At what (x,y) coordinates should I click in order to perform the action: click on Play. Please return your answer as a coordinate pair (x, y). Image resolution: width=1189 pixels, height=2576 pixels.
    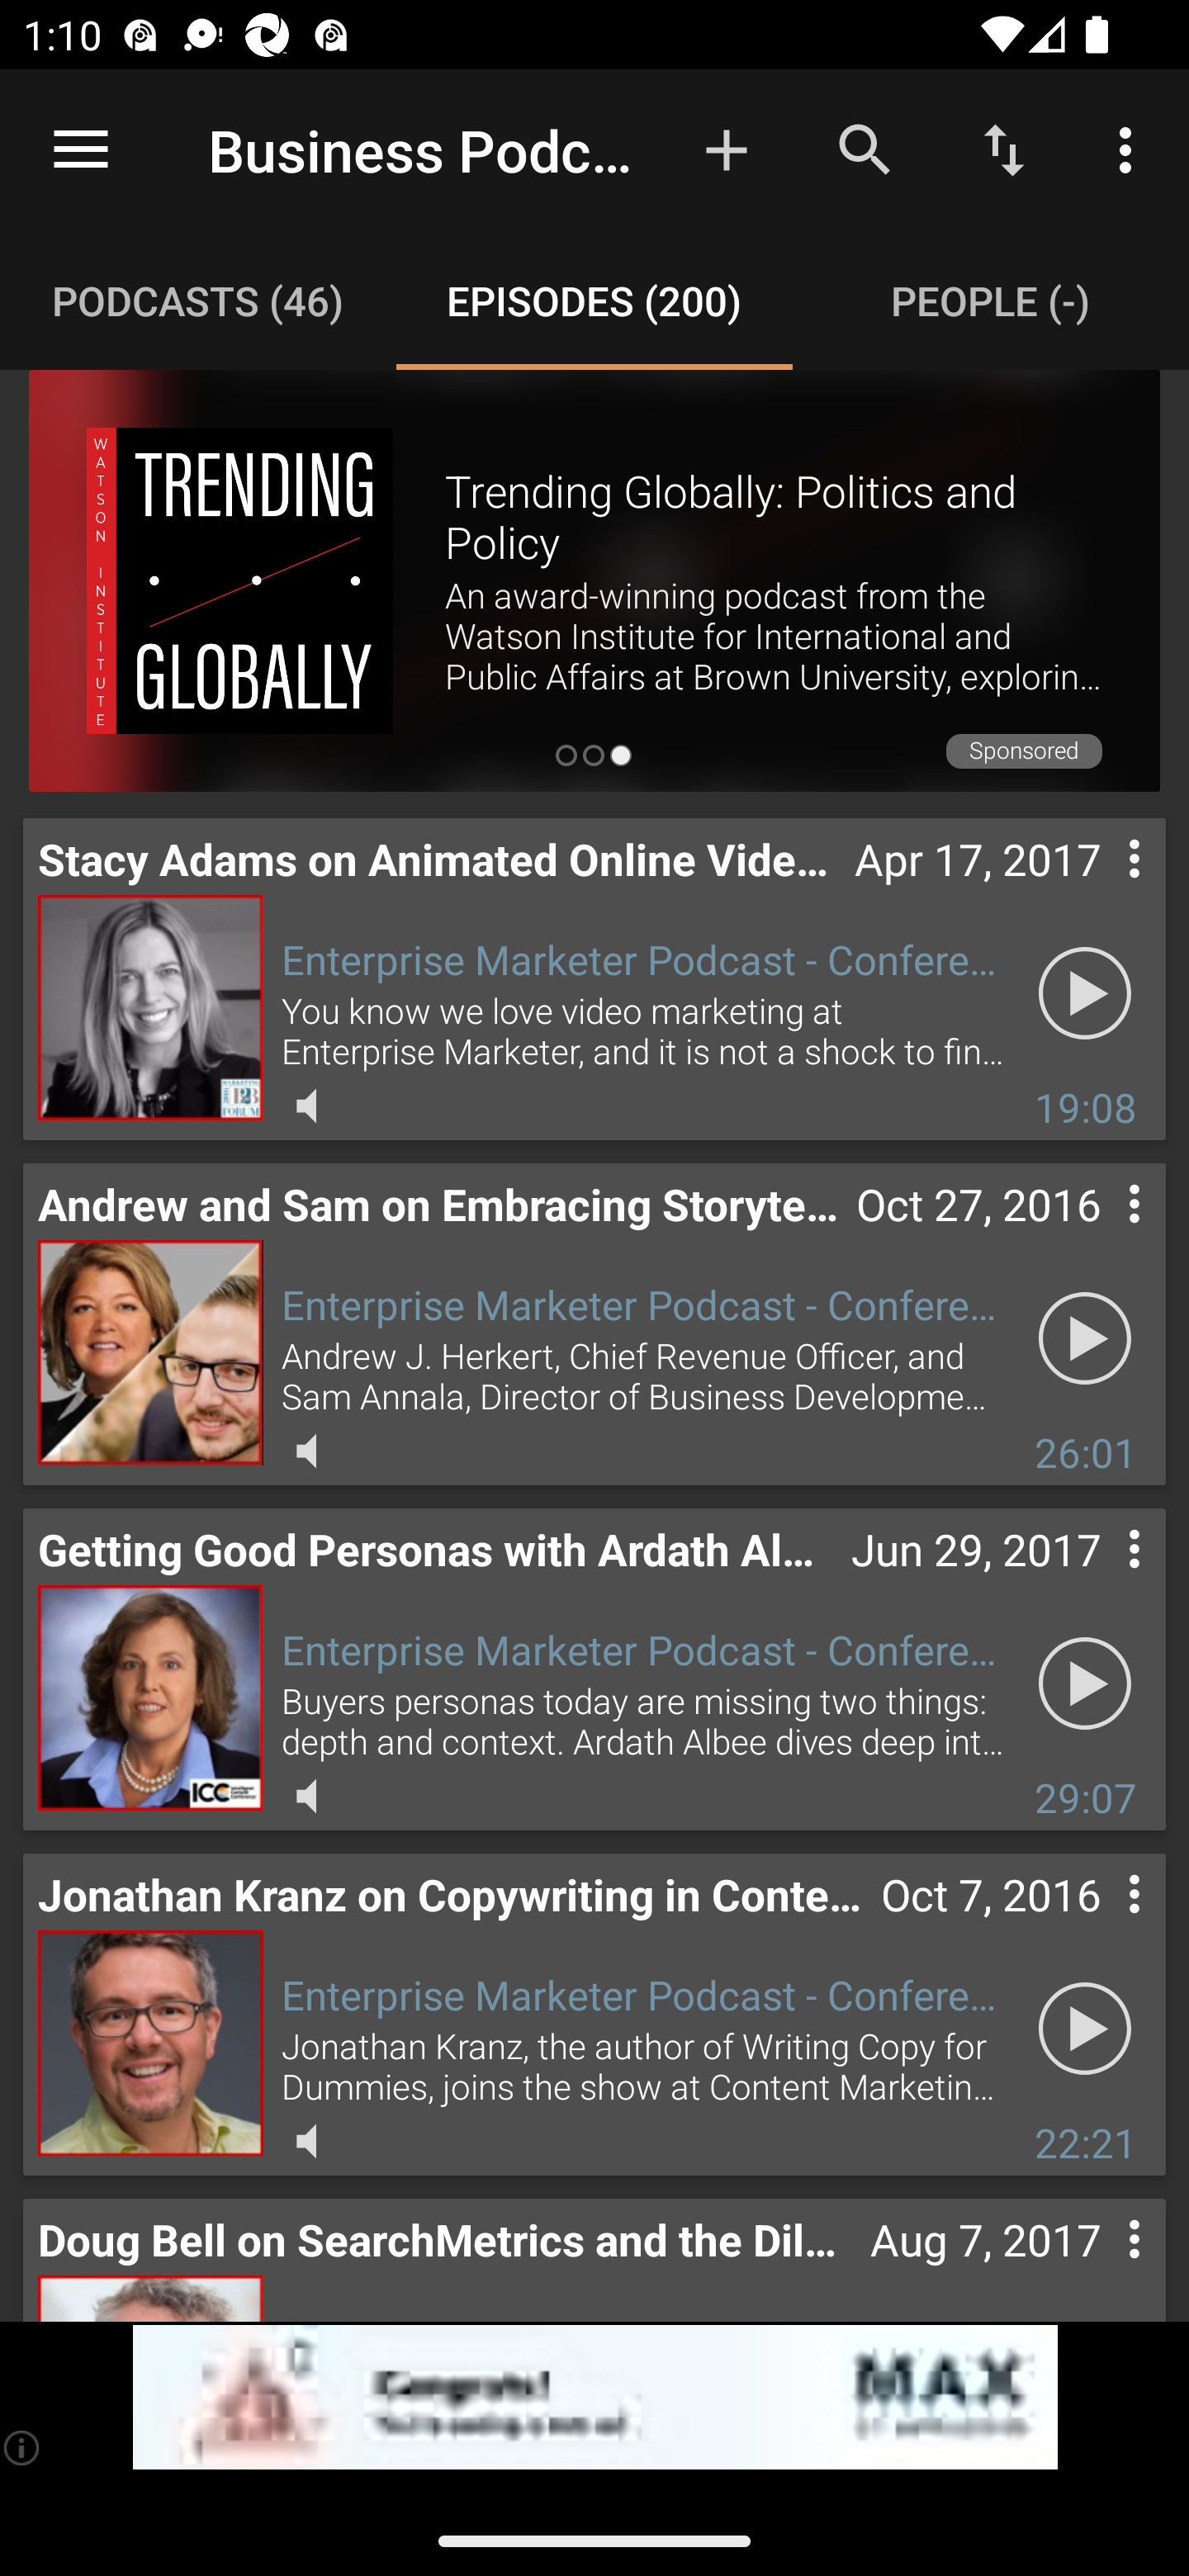
    Looking at the image, I should click on (1085, 2028).